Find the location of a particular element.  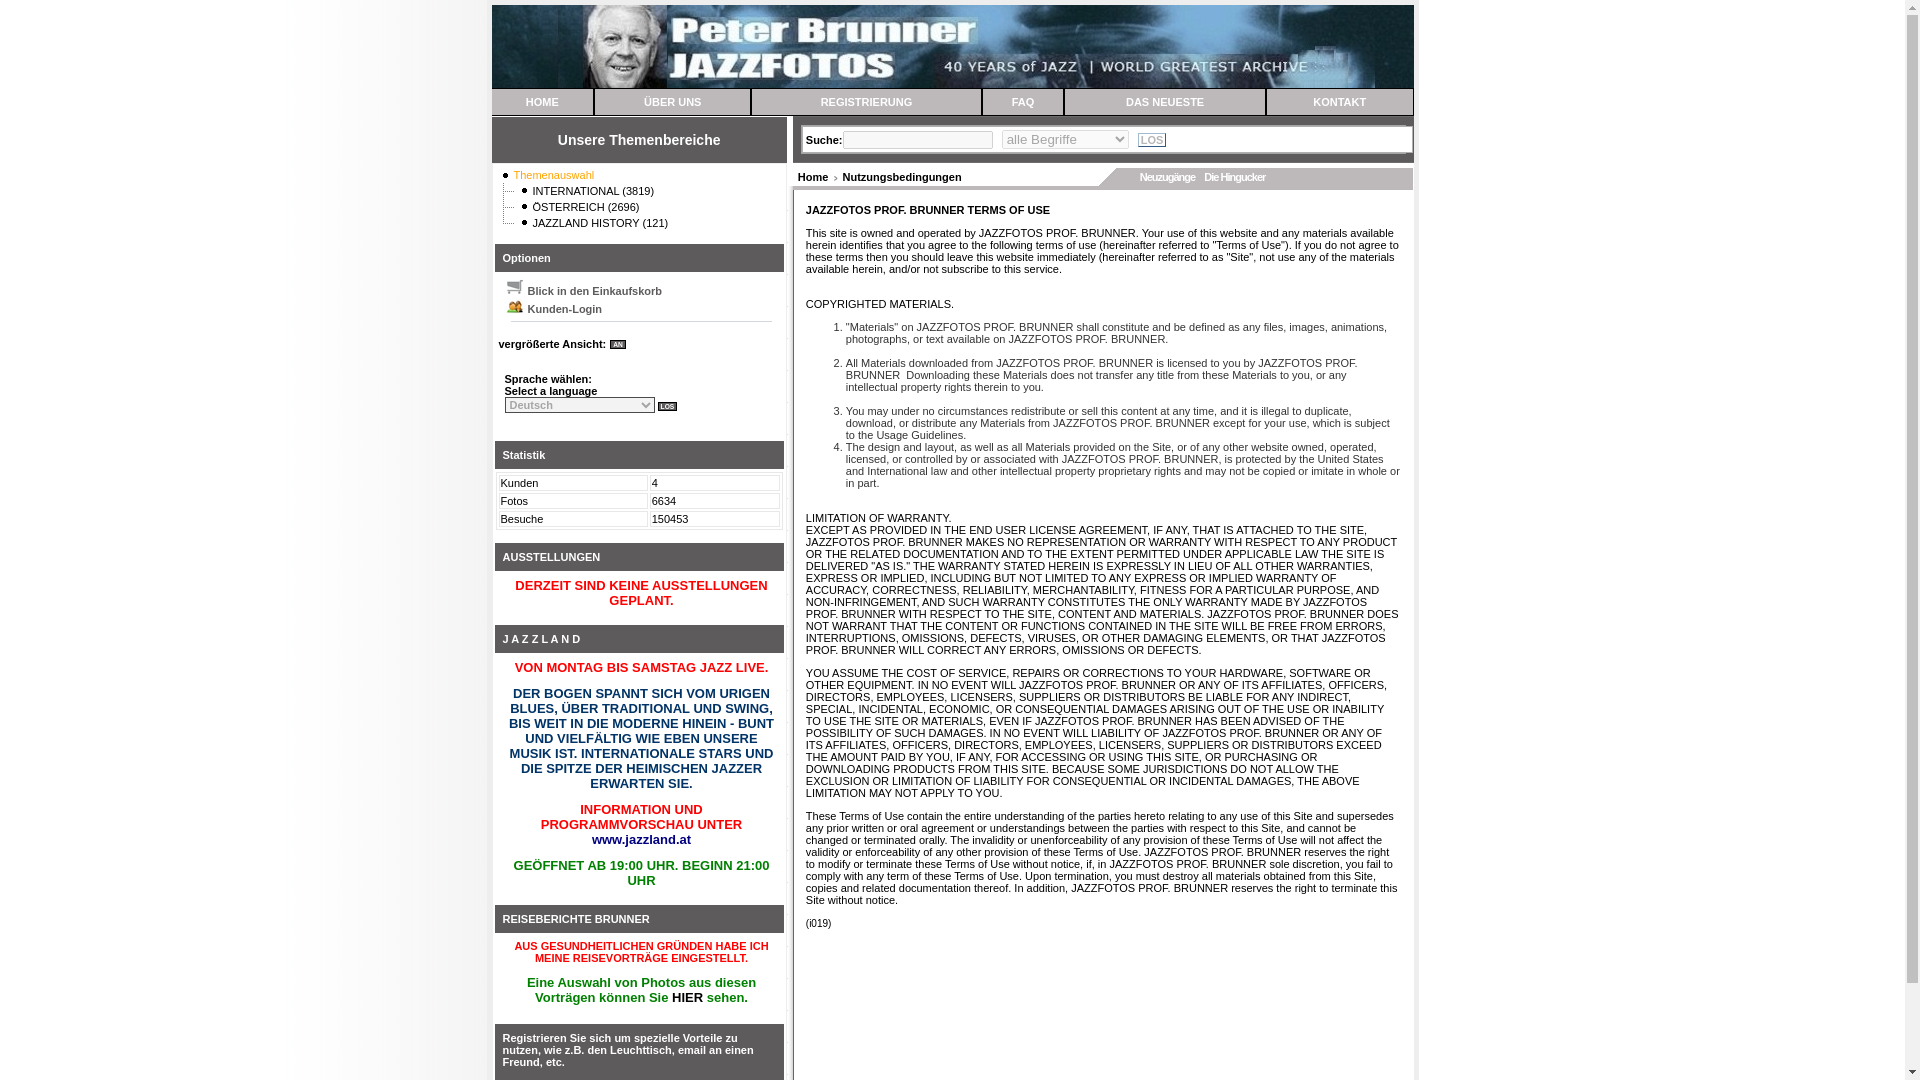

www.jazzland.at is located at coordinates (641, 838).